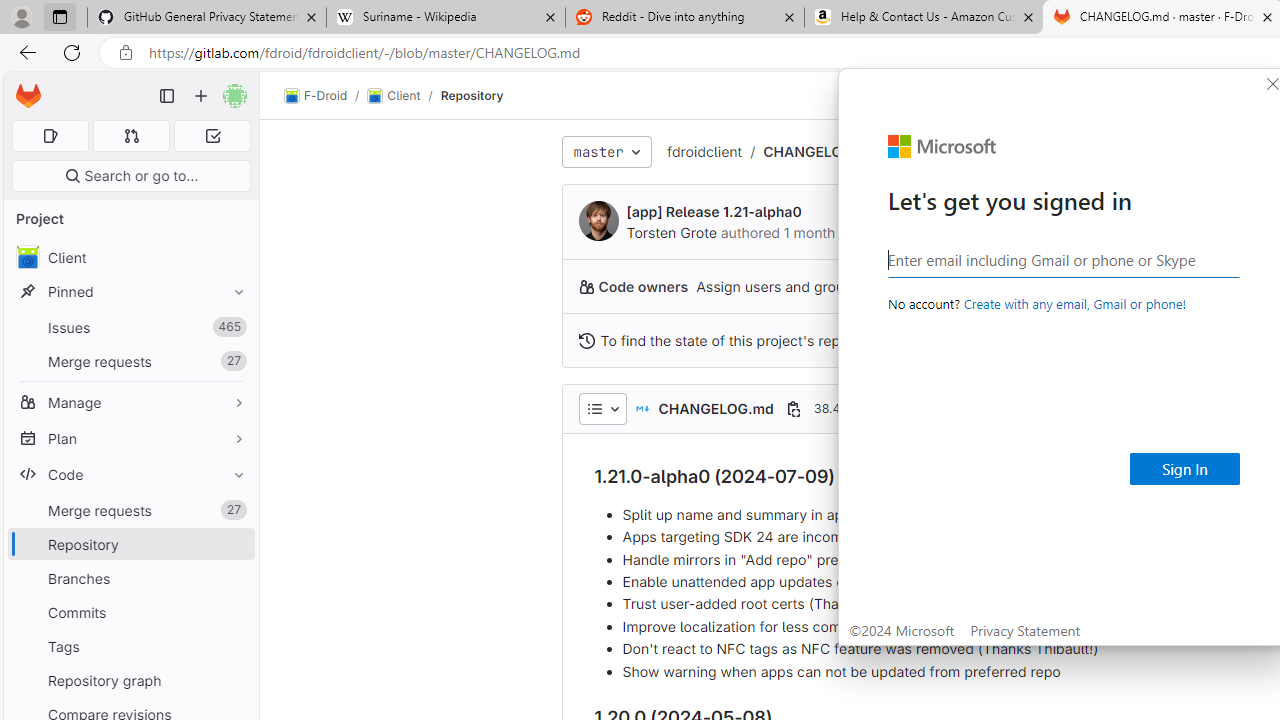 This screenshot has height=720, width=1280. I want to click on Microsoft Icon, so click(942, 147).